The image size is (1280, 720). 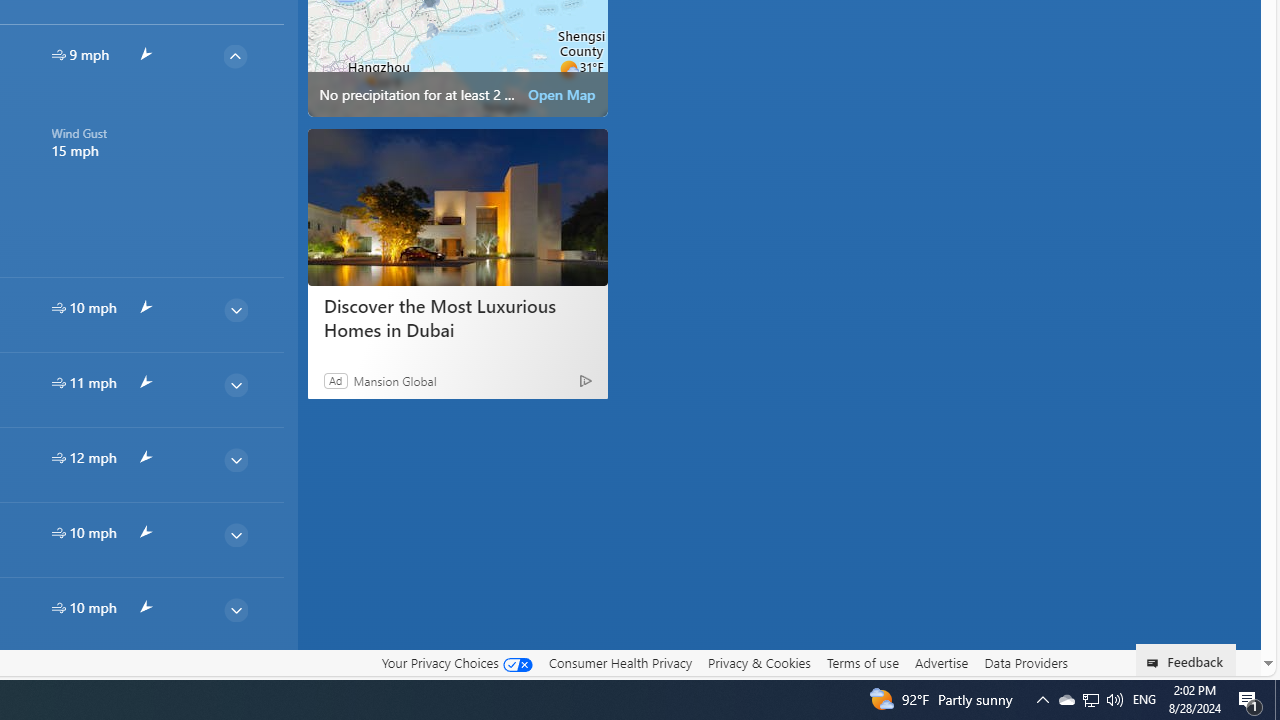 I want to click on Mansion Global, so click(x=394, y=380).